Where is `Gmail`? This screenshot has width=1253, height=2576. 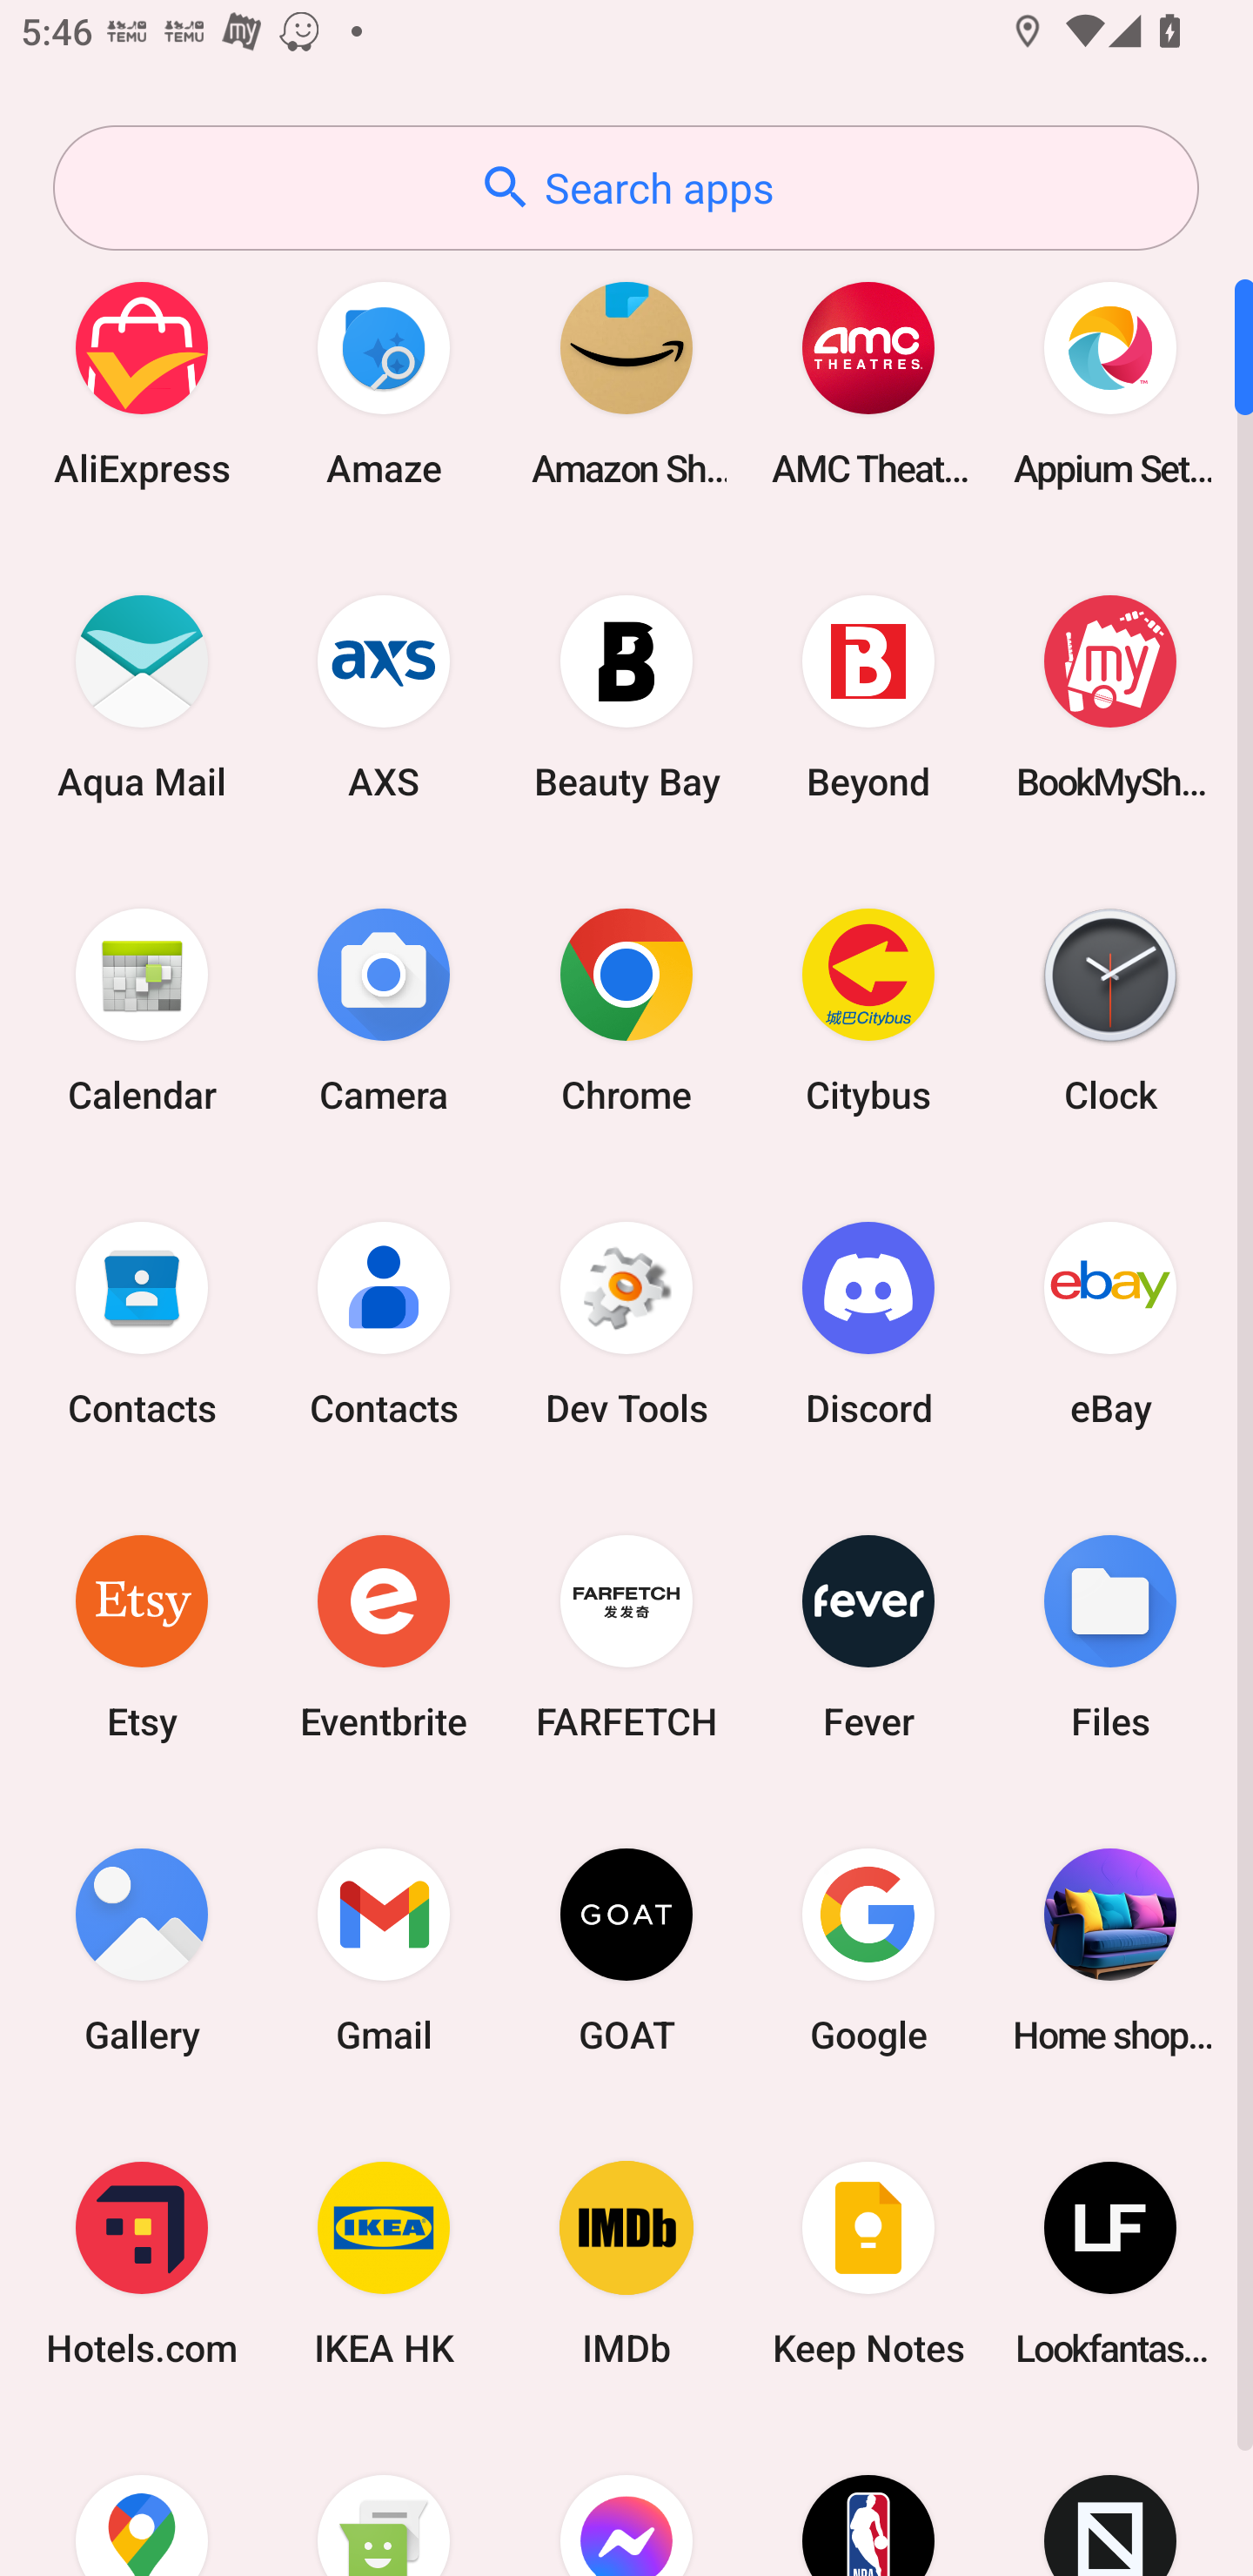 Gmail is located at coordinates (384, 1949).